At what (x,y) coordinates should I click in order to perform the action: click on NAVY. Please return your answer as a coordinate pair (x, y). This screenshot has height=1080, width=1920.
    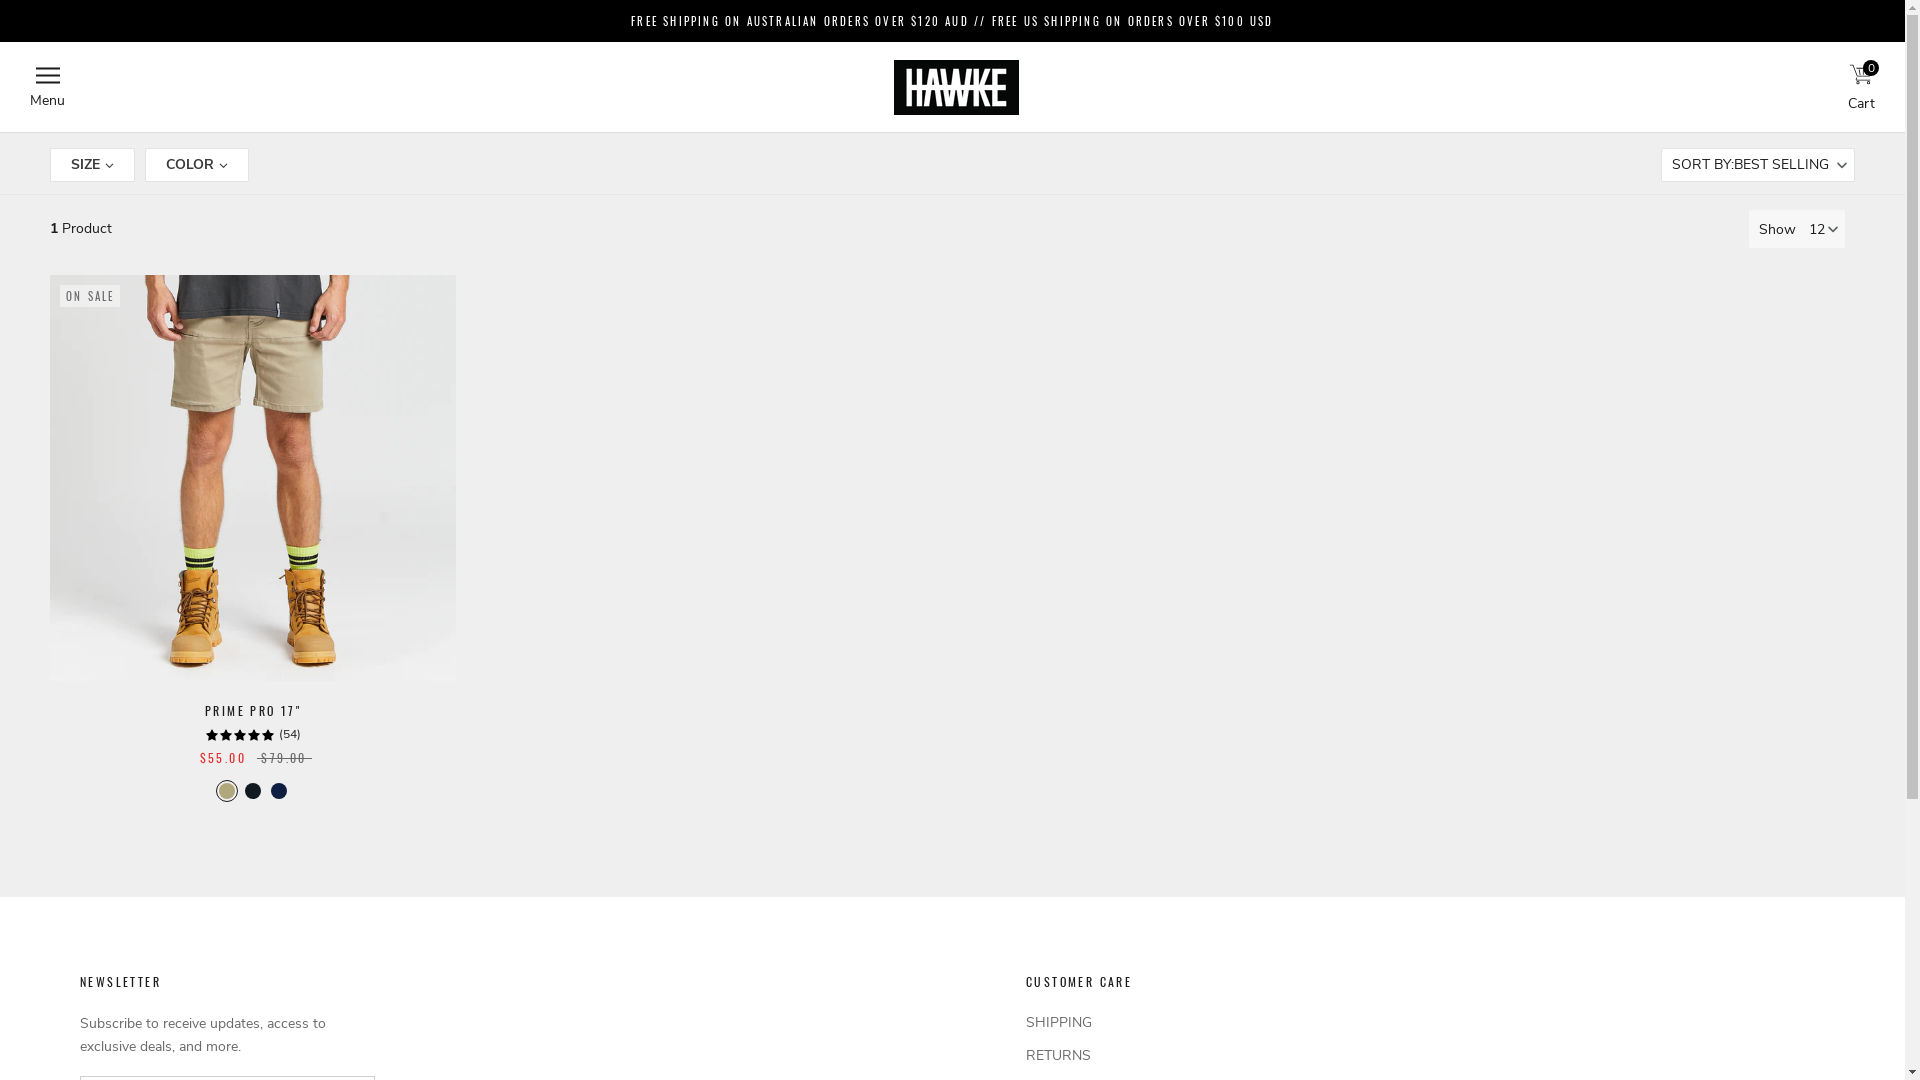
    Looking at the image, I should click on (279, 791).